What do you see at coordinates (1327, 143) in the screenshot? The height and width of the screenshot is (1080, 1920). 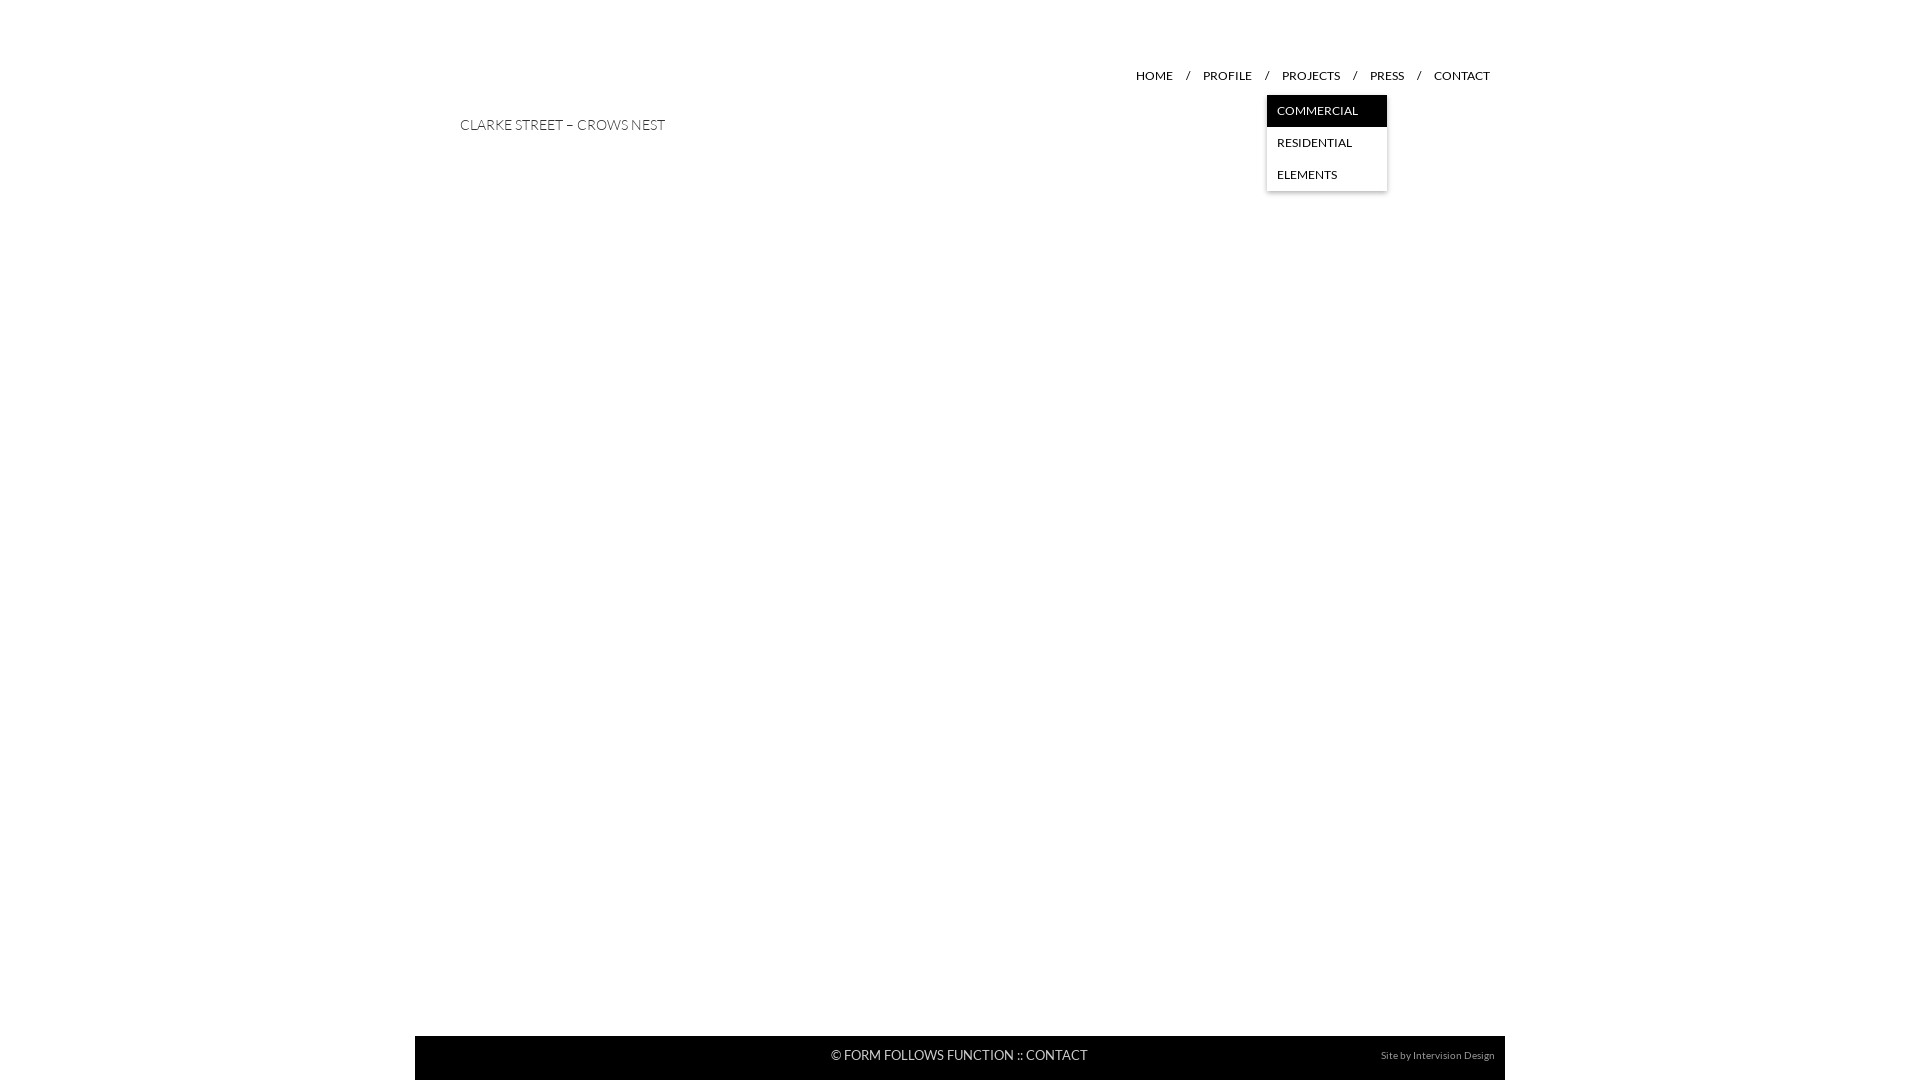 I see `RESIDENTIAL` at bounding box center [1327, 143].